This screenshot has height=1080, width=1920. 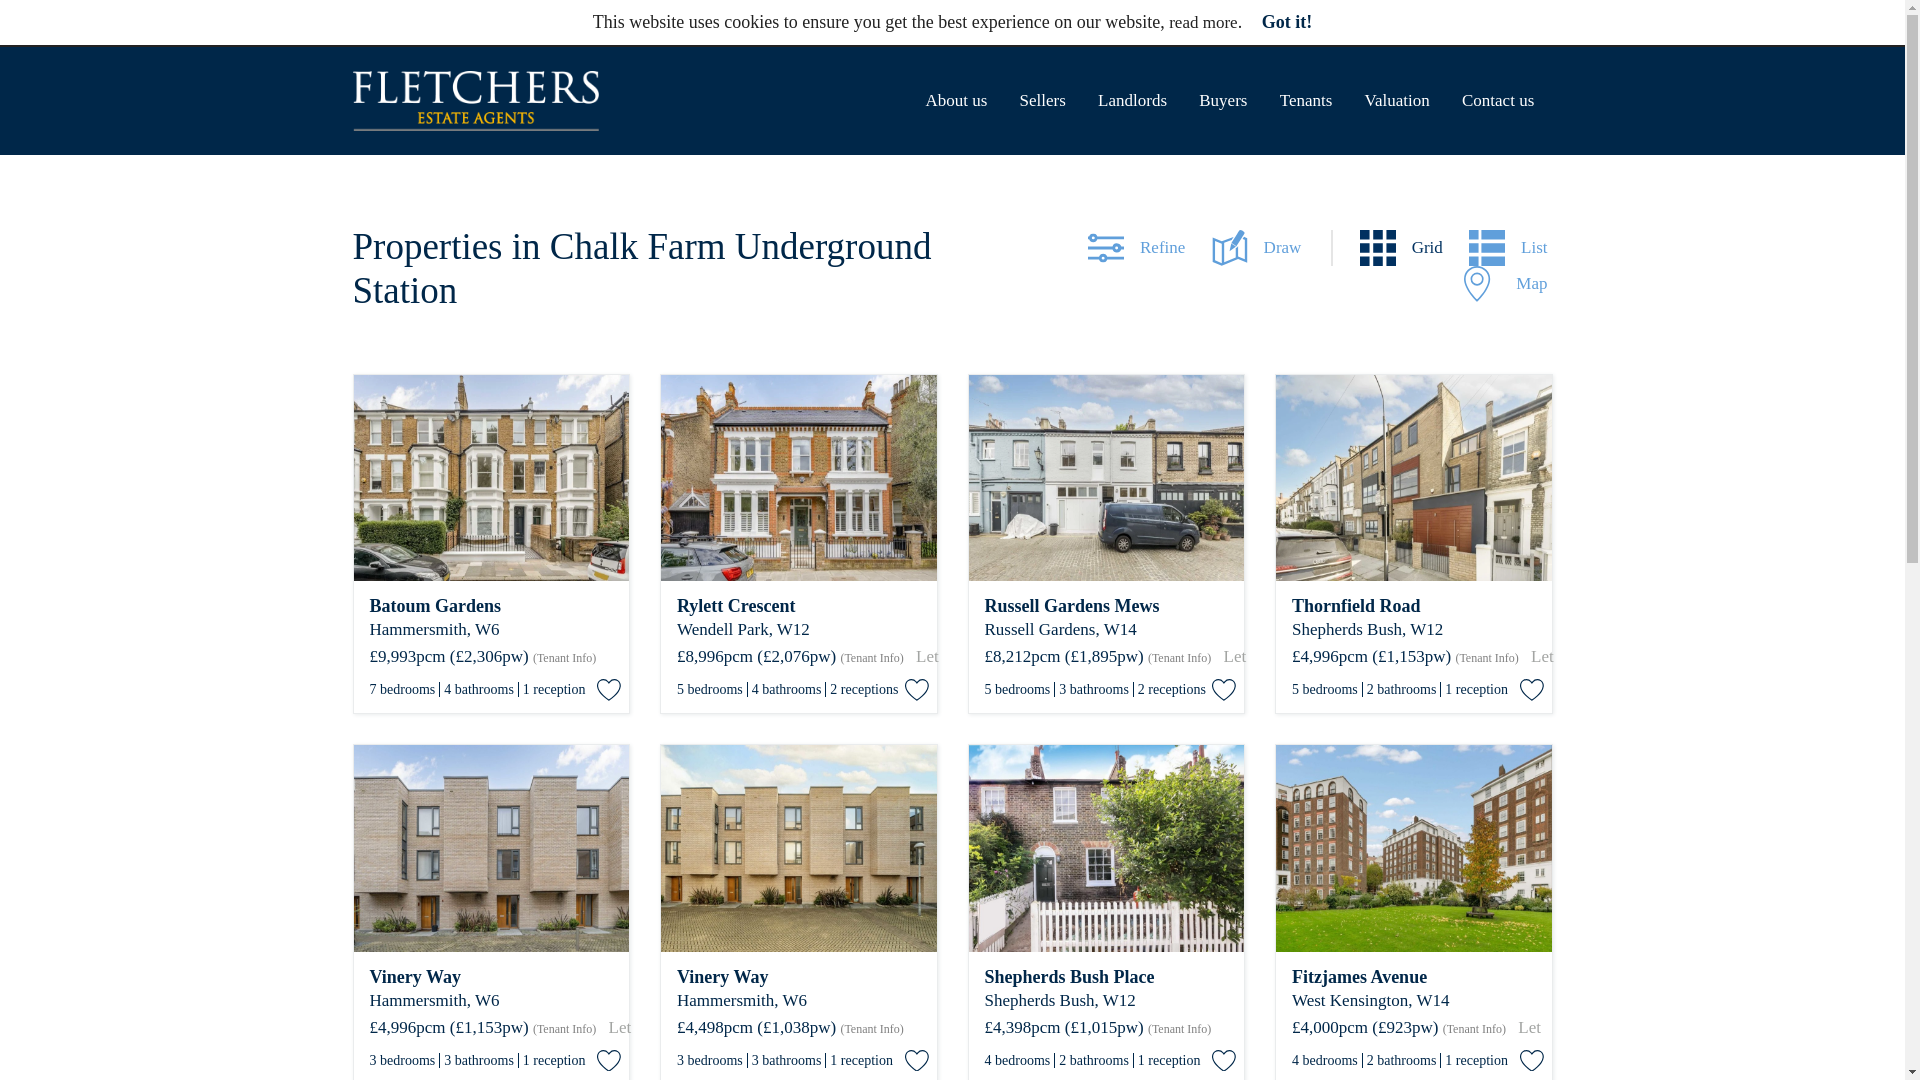 I want to click on Contact us, so click(x=1497, y=100).